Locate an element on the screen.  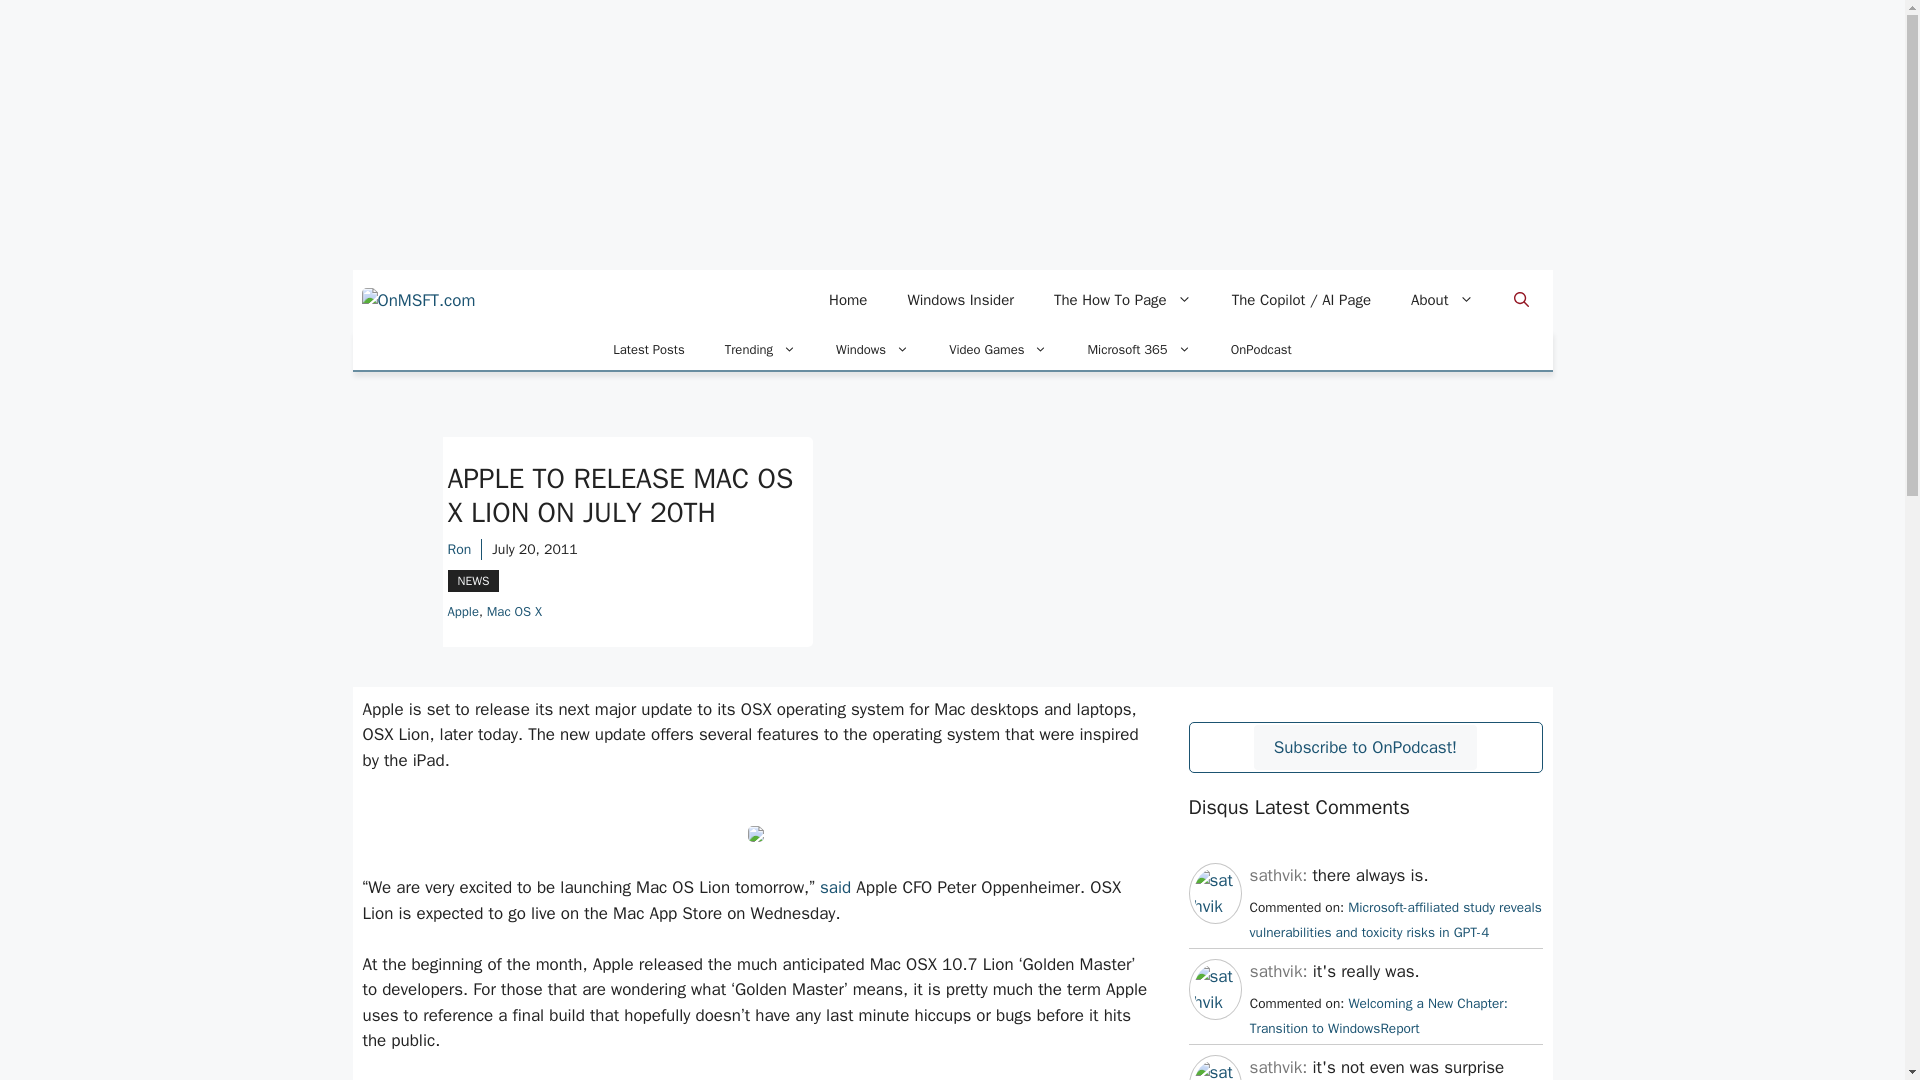
August 31, 2024 is located at coordinates (1395, 920).